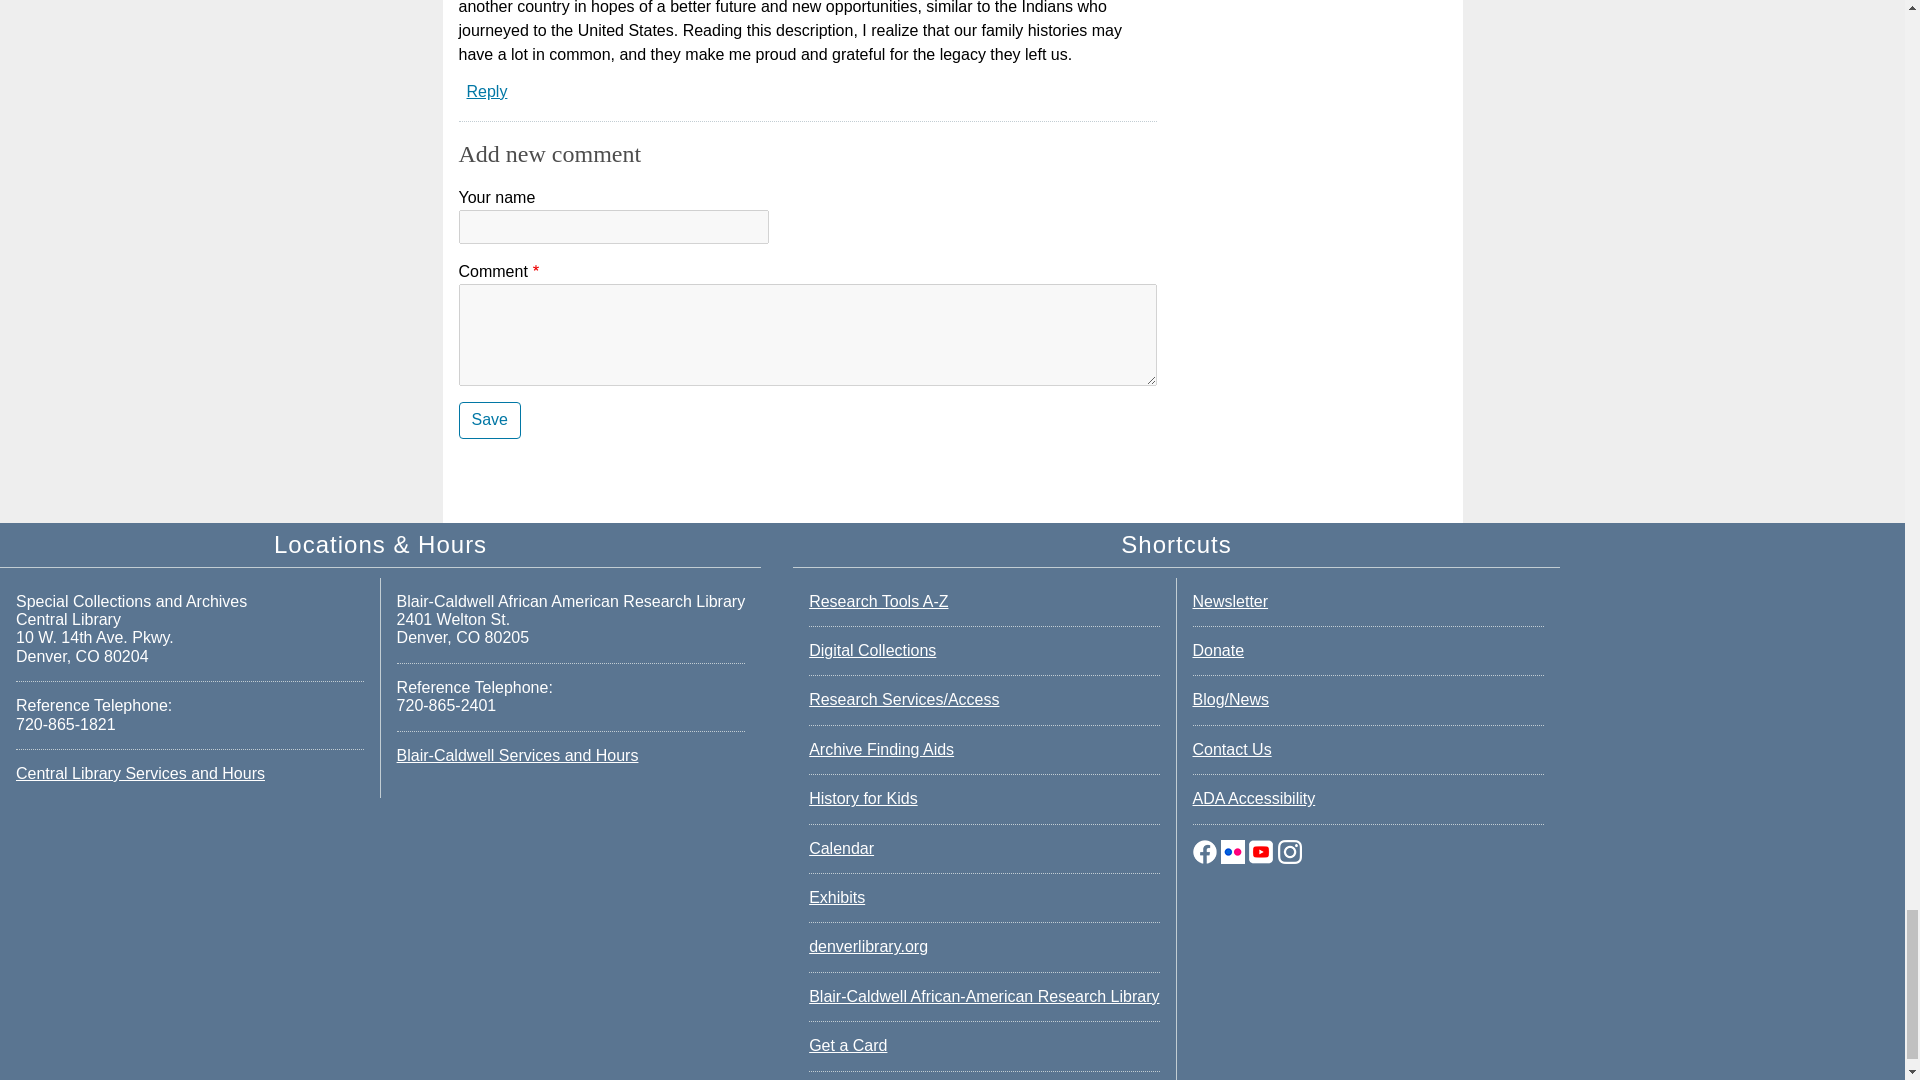 The height and width of the screenshot is (1080, 1920). What do you see at coordinates (486, 92) in the screenshot?
I see `Reply` at bounding box center [486, 92].